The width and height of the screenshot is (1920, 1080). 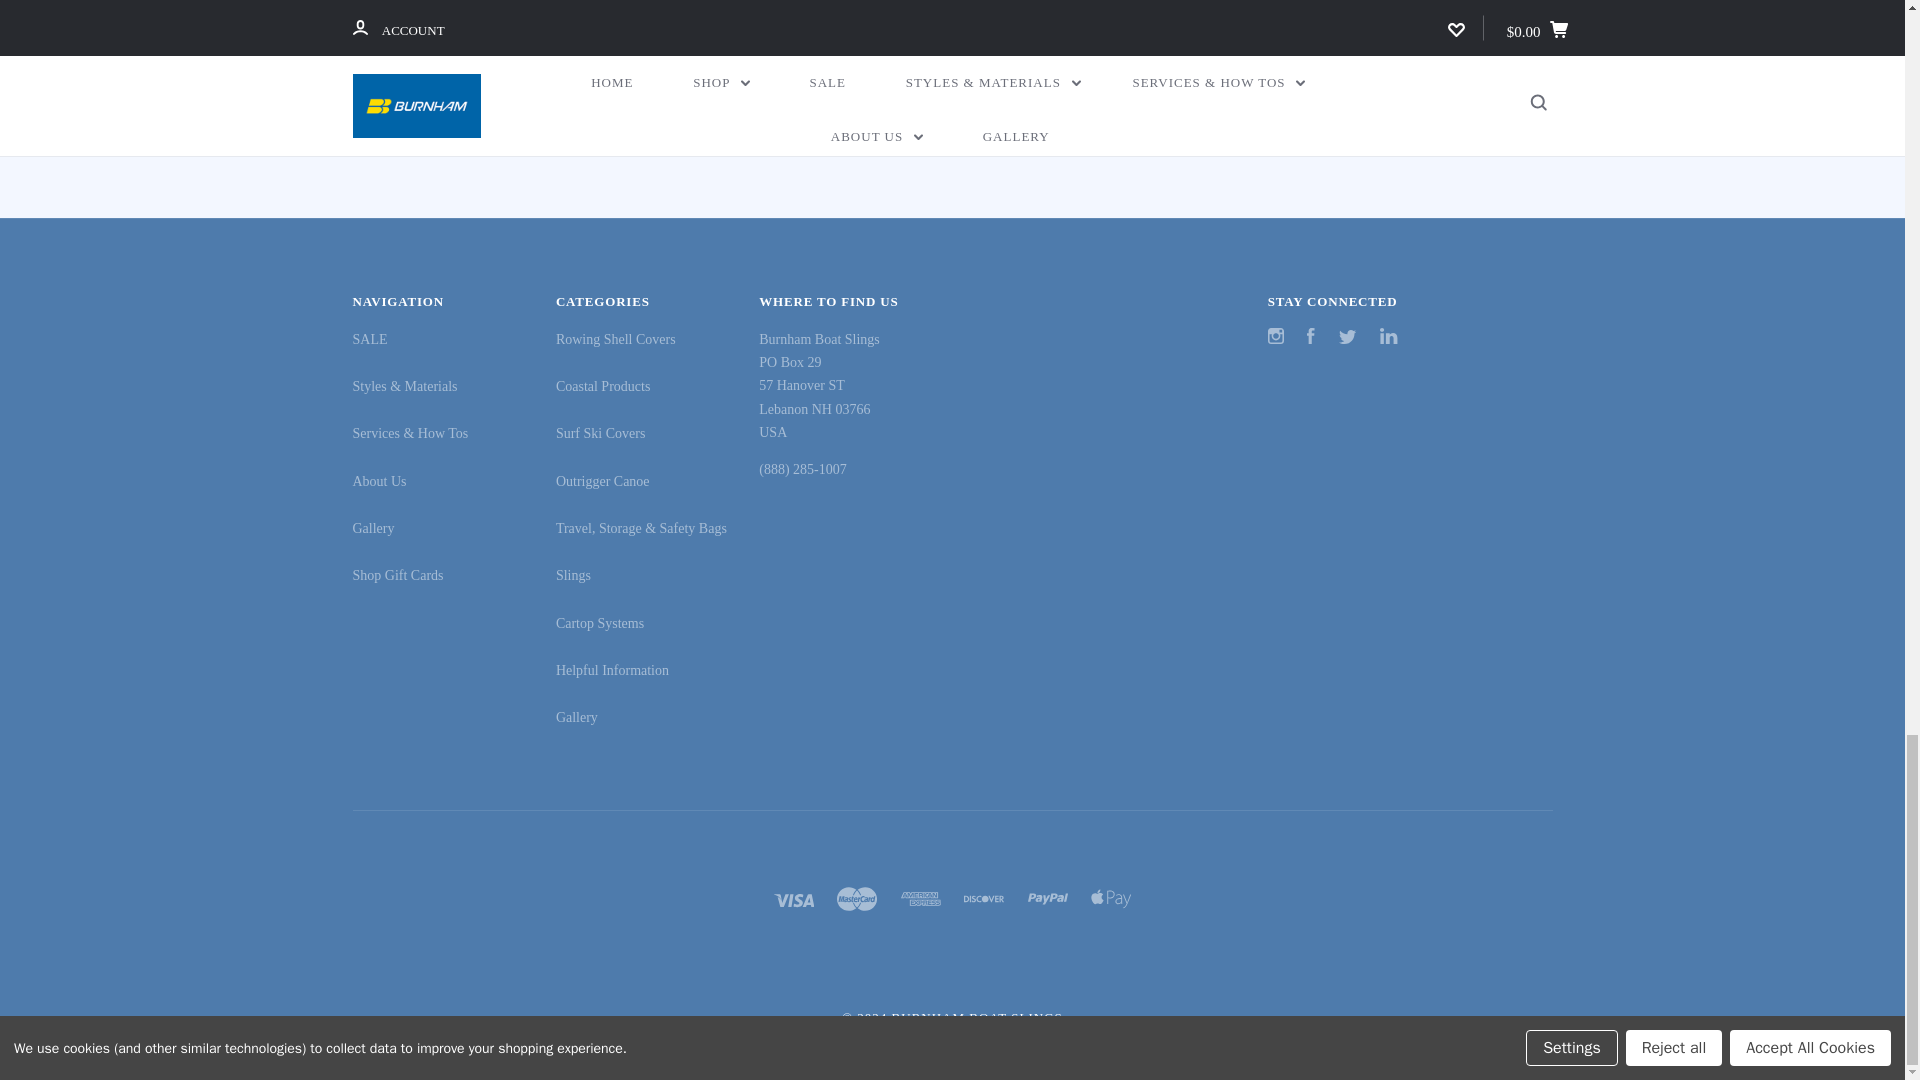 I want to click on facebook, so click(x=1311, y=336).